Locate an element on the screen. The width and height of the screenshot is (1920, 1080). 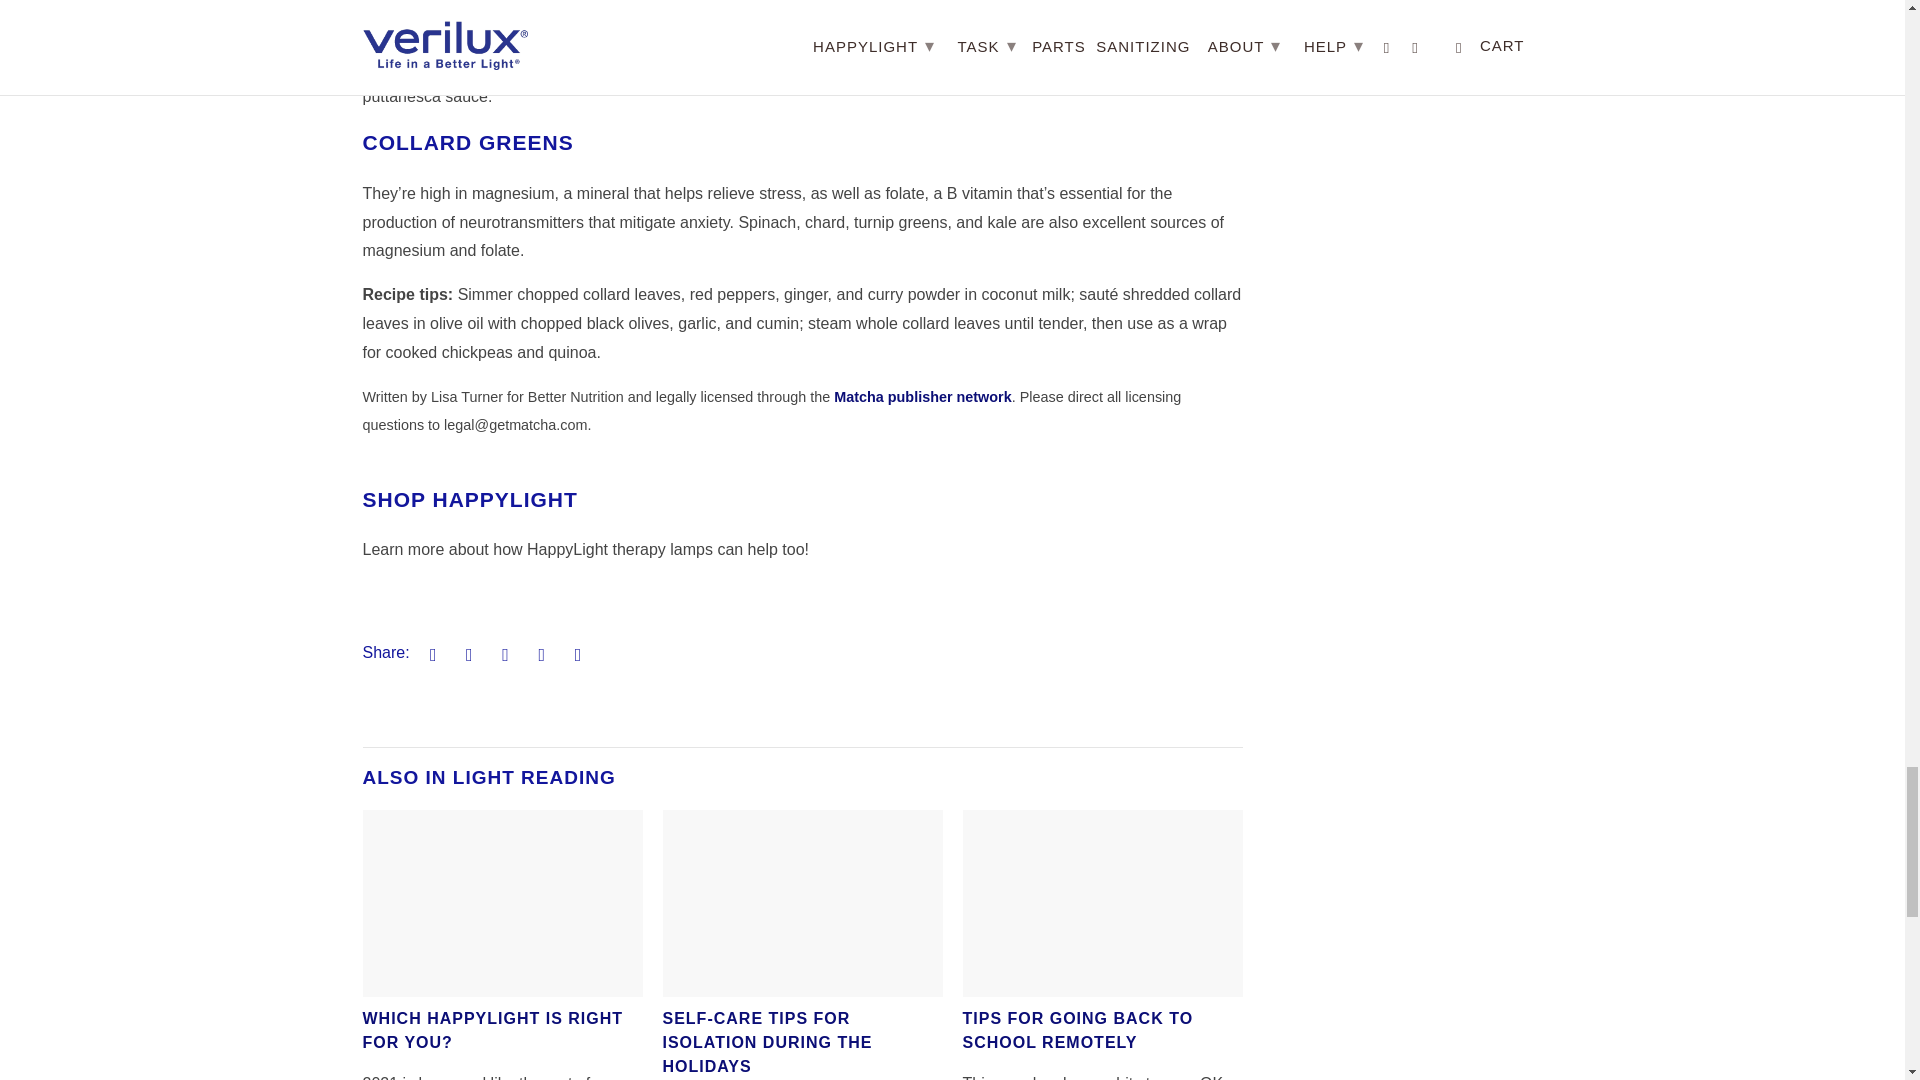
Share this on Twitter is located at coordinates (430, 654).